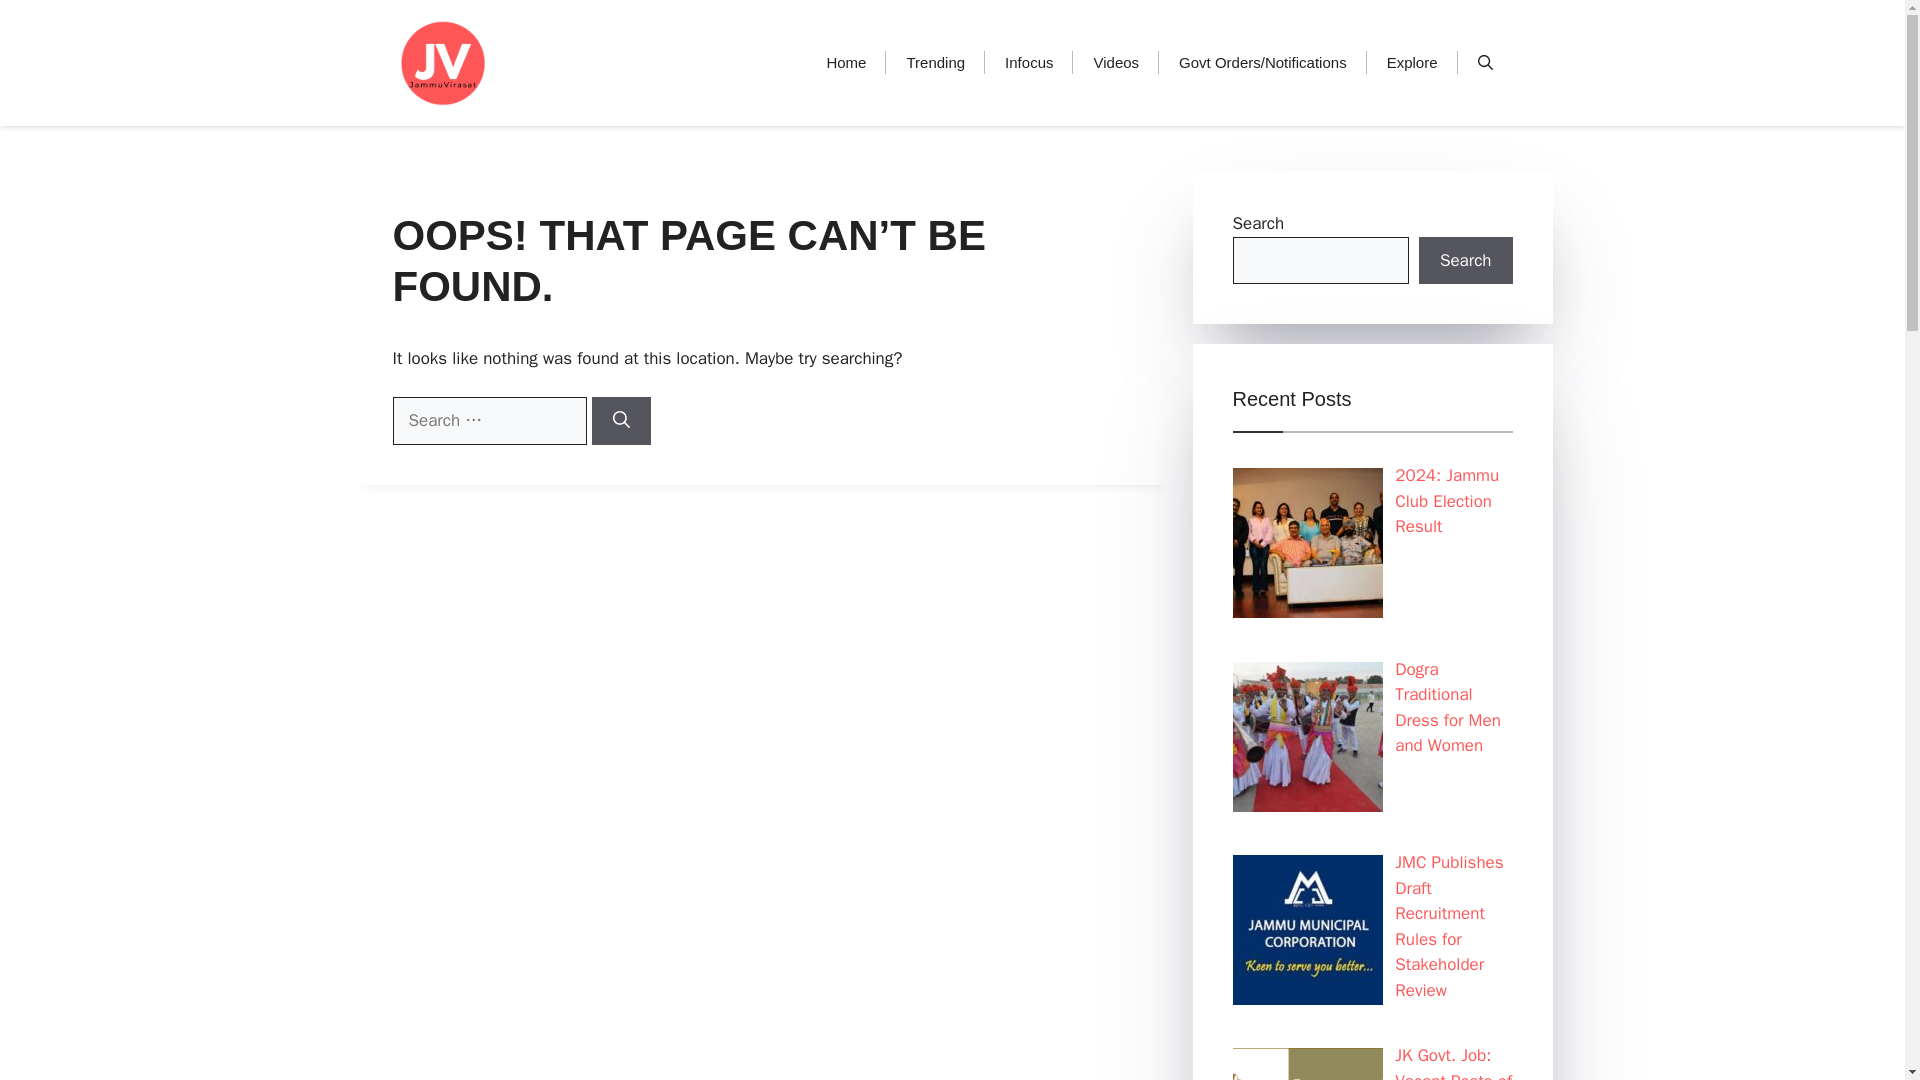 This screenshot has width=1920, height=1080. Describe the element at coordinates (1447, 500) in the screenshot. I see `2024: Jammu Club Election Result` at that location.